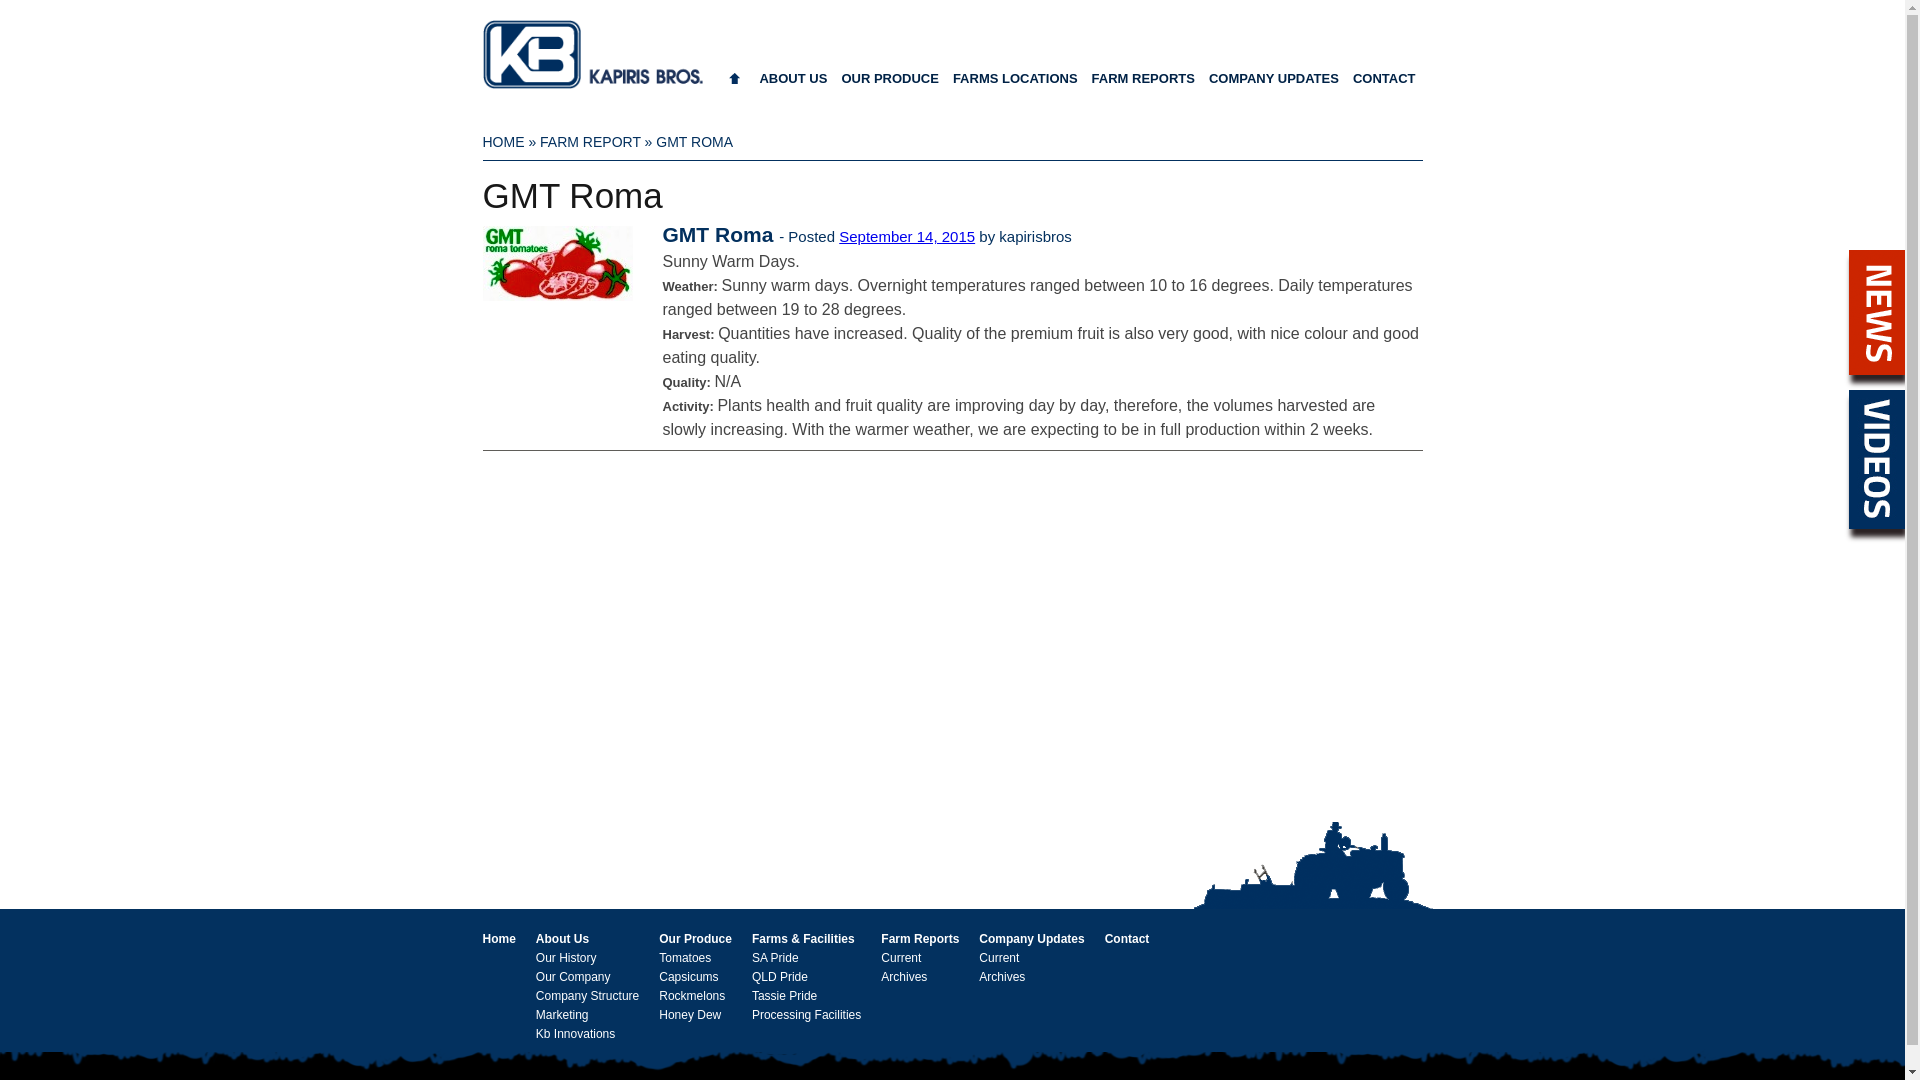 The height and width of the screenshot is (1080, 1920). Describe the element at coordinates (590, 142) in the screenshot. I see `FARM REPORT` at that location.